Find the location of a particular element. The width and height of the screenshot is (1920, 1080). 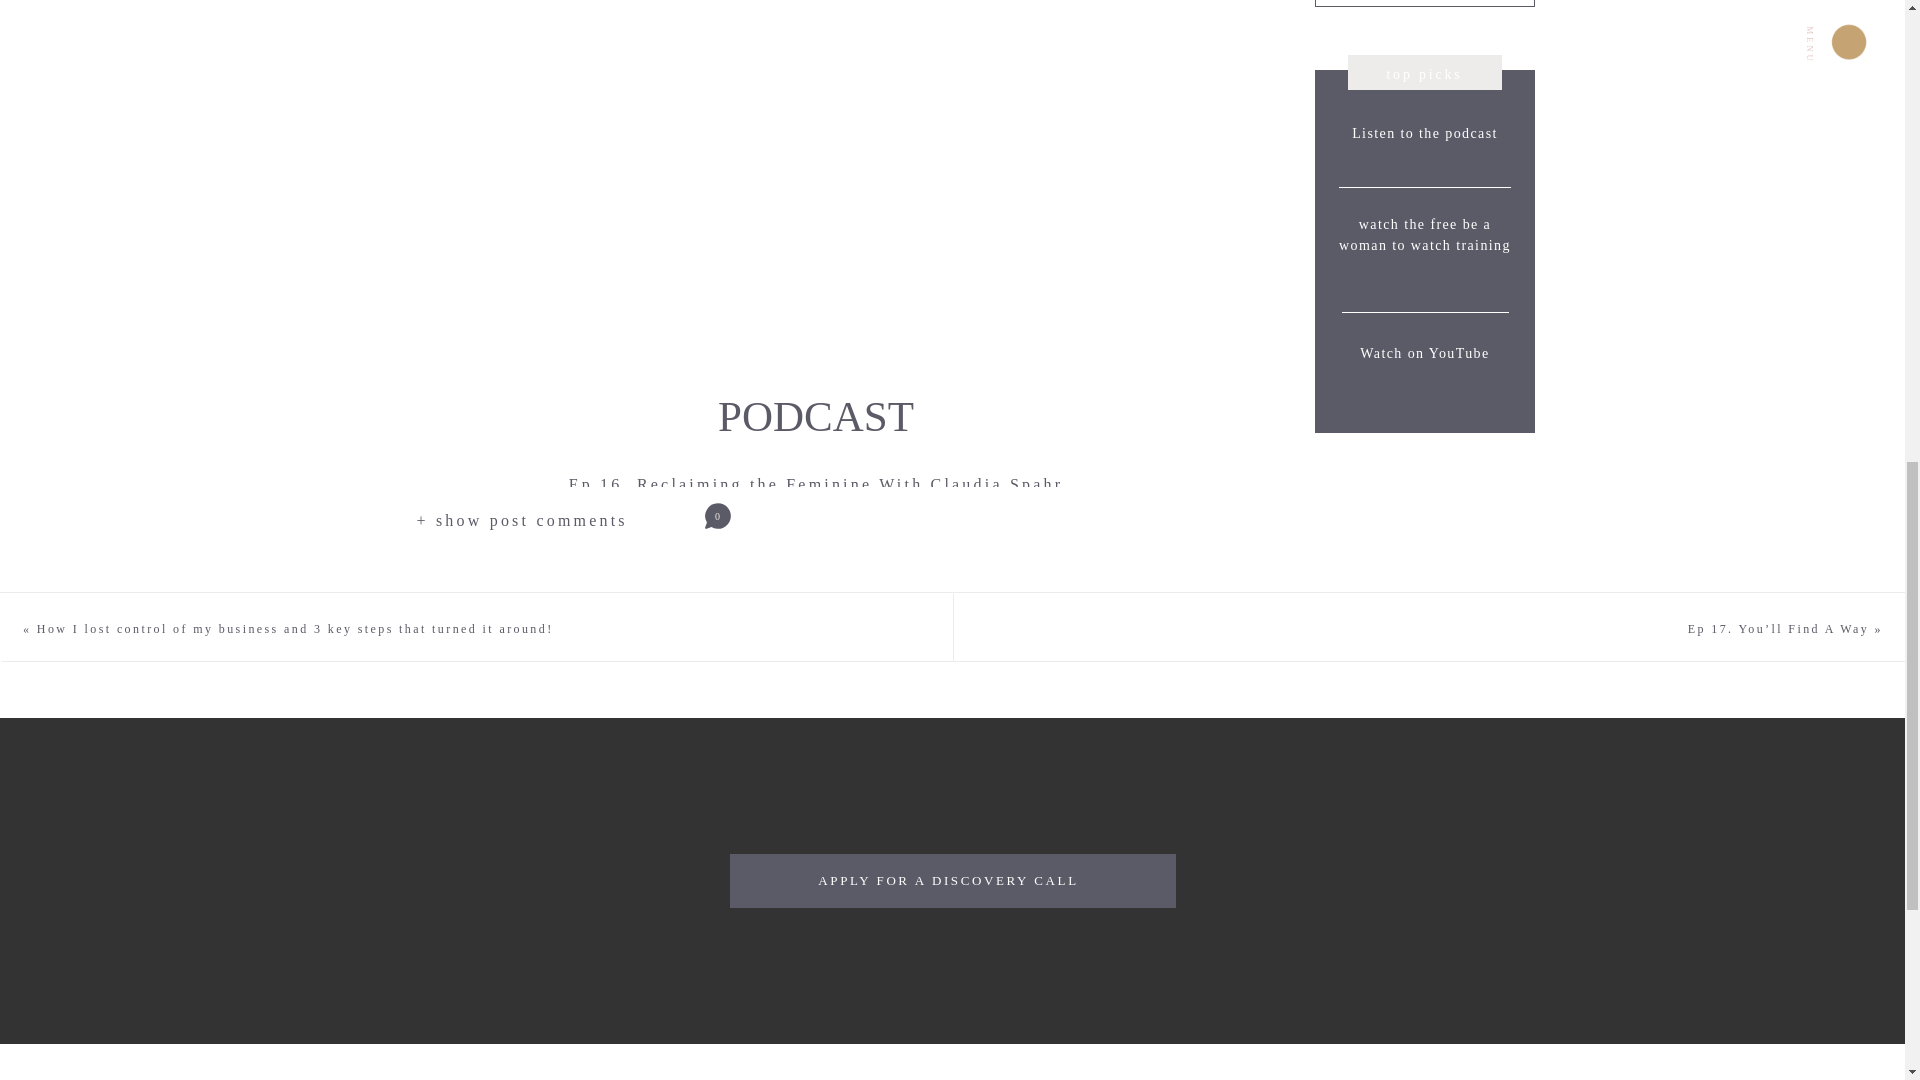

Claudia Spahr is located at coordinates (493, 526).